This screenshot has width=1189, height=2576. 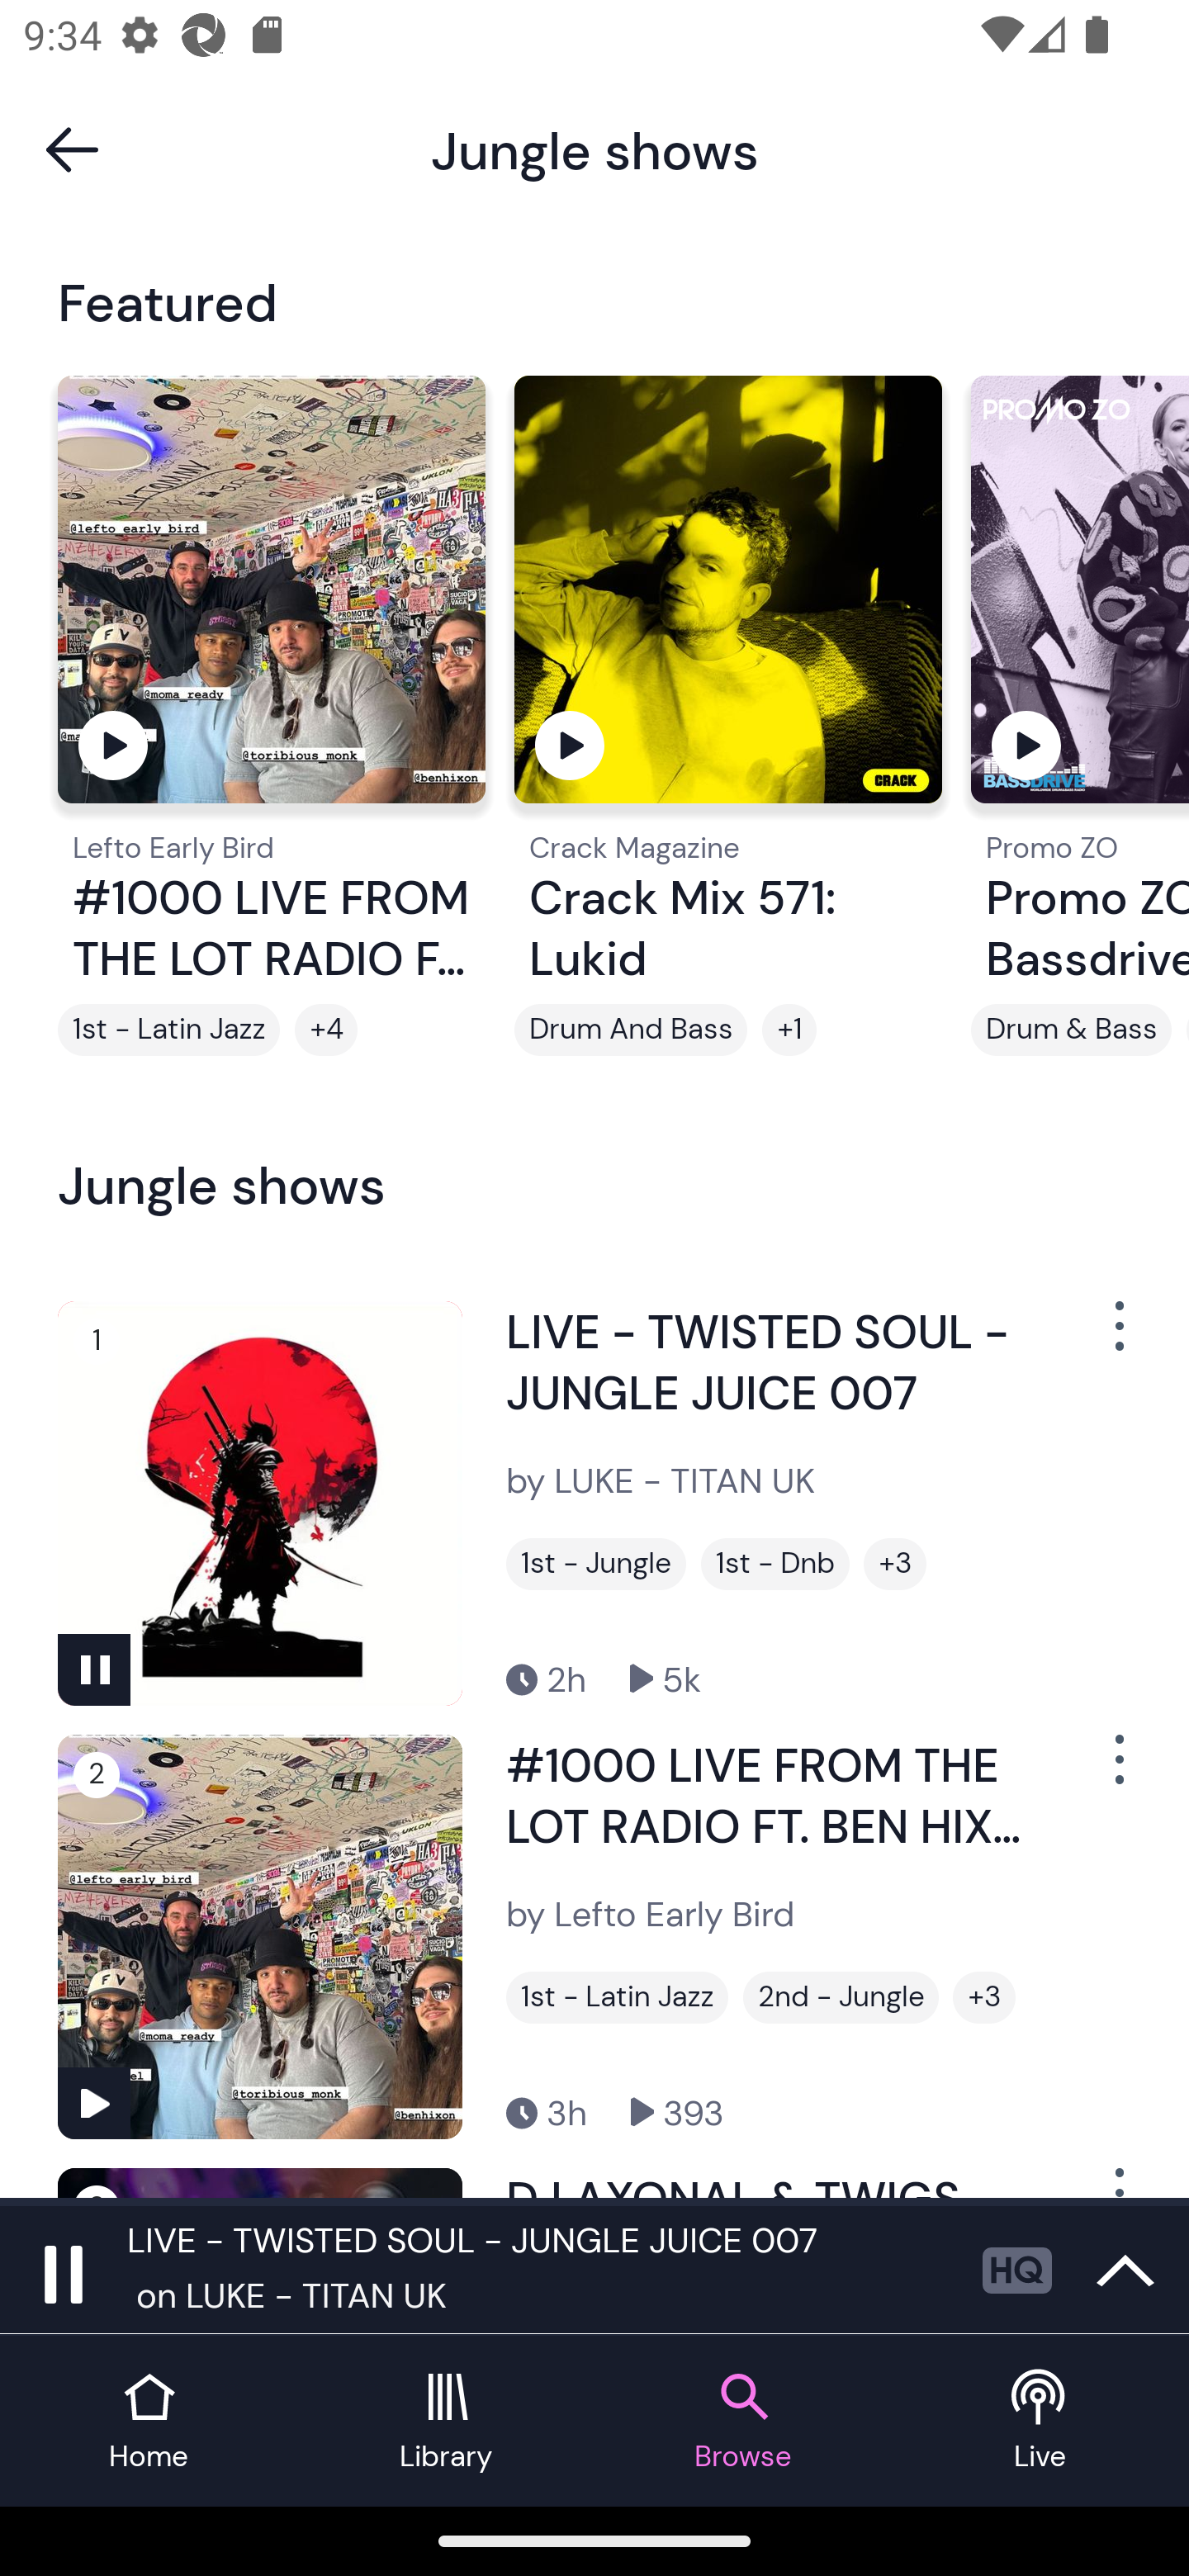 What do you see at coordinates (168, 1030) in the screenshot?
I see `1st - Latin Jazz` at bounding box center [168, 1030].